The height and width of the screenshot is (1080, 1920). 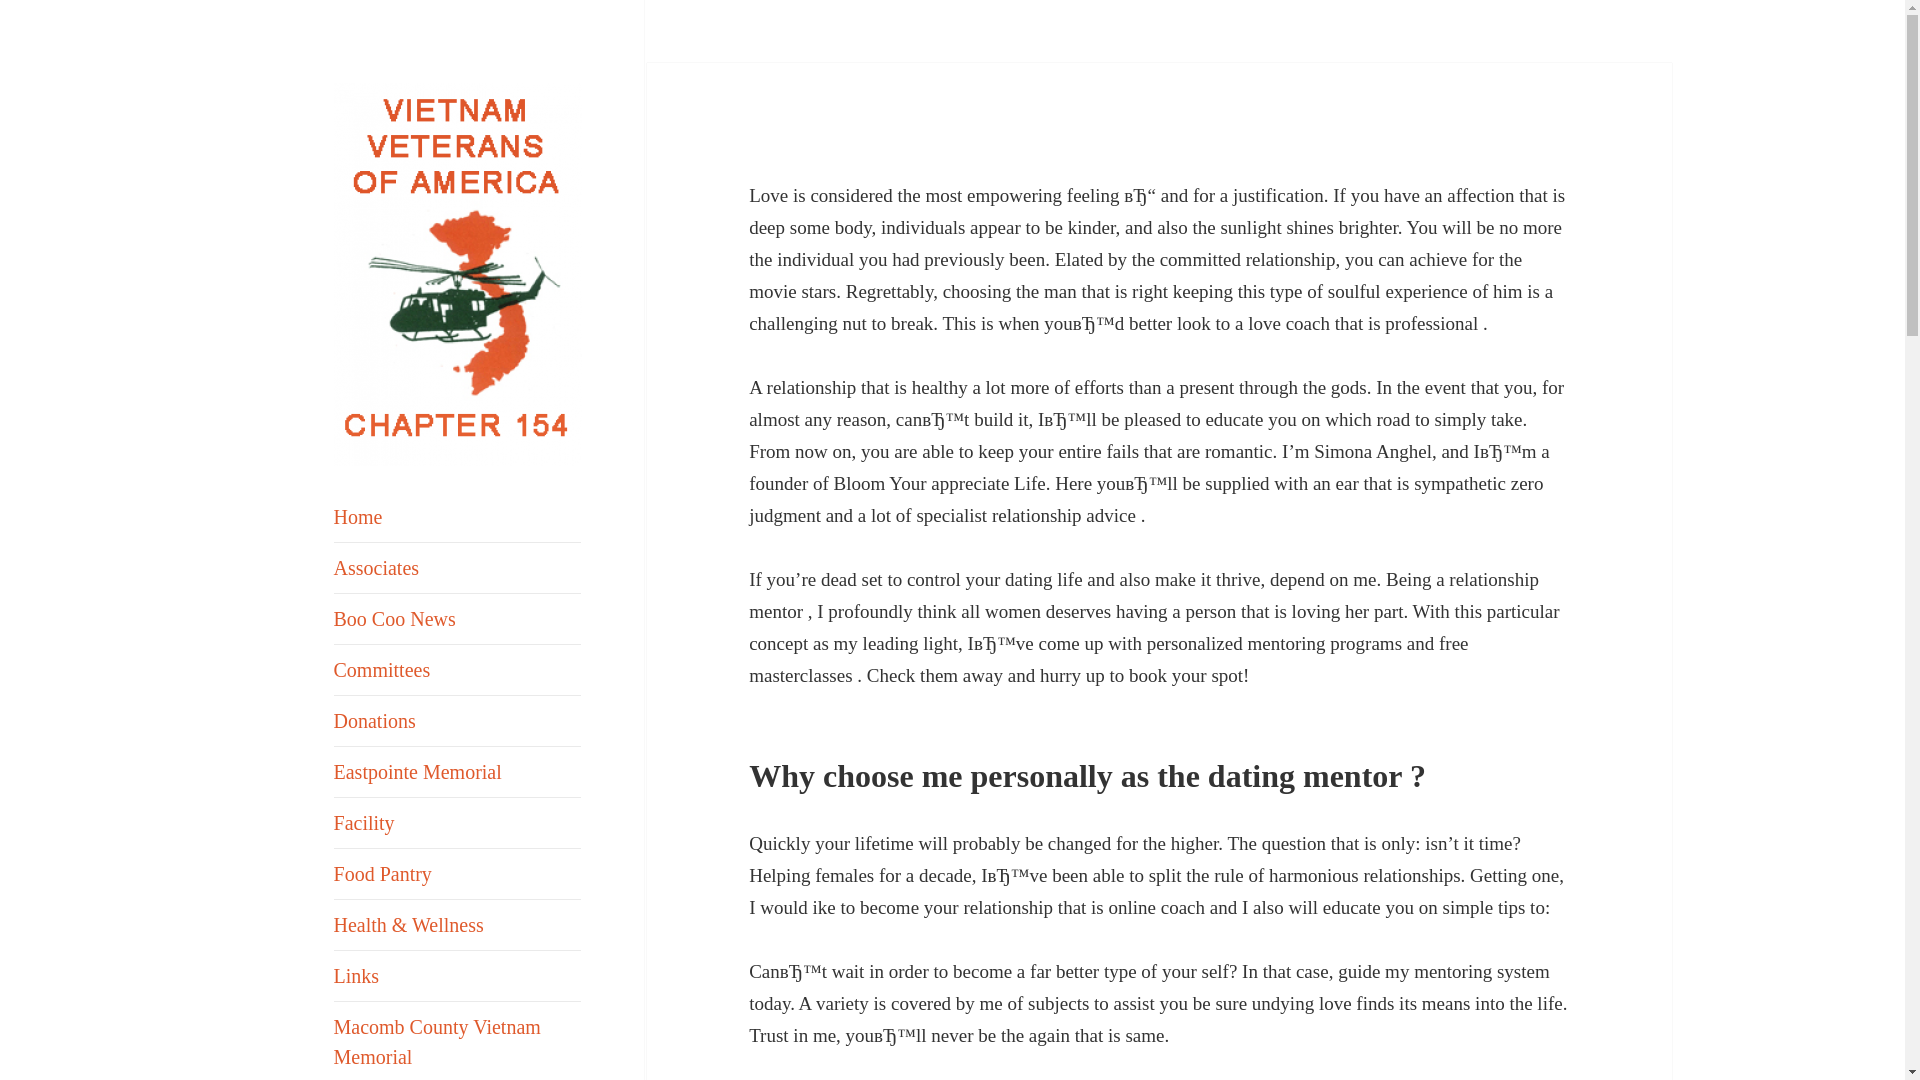 What do you see at coordinates (458, 568) in the screenshot?
I see `Associates` at bounding box center [458, 568].